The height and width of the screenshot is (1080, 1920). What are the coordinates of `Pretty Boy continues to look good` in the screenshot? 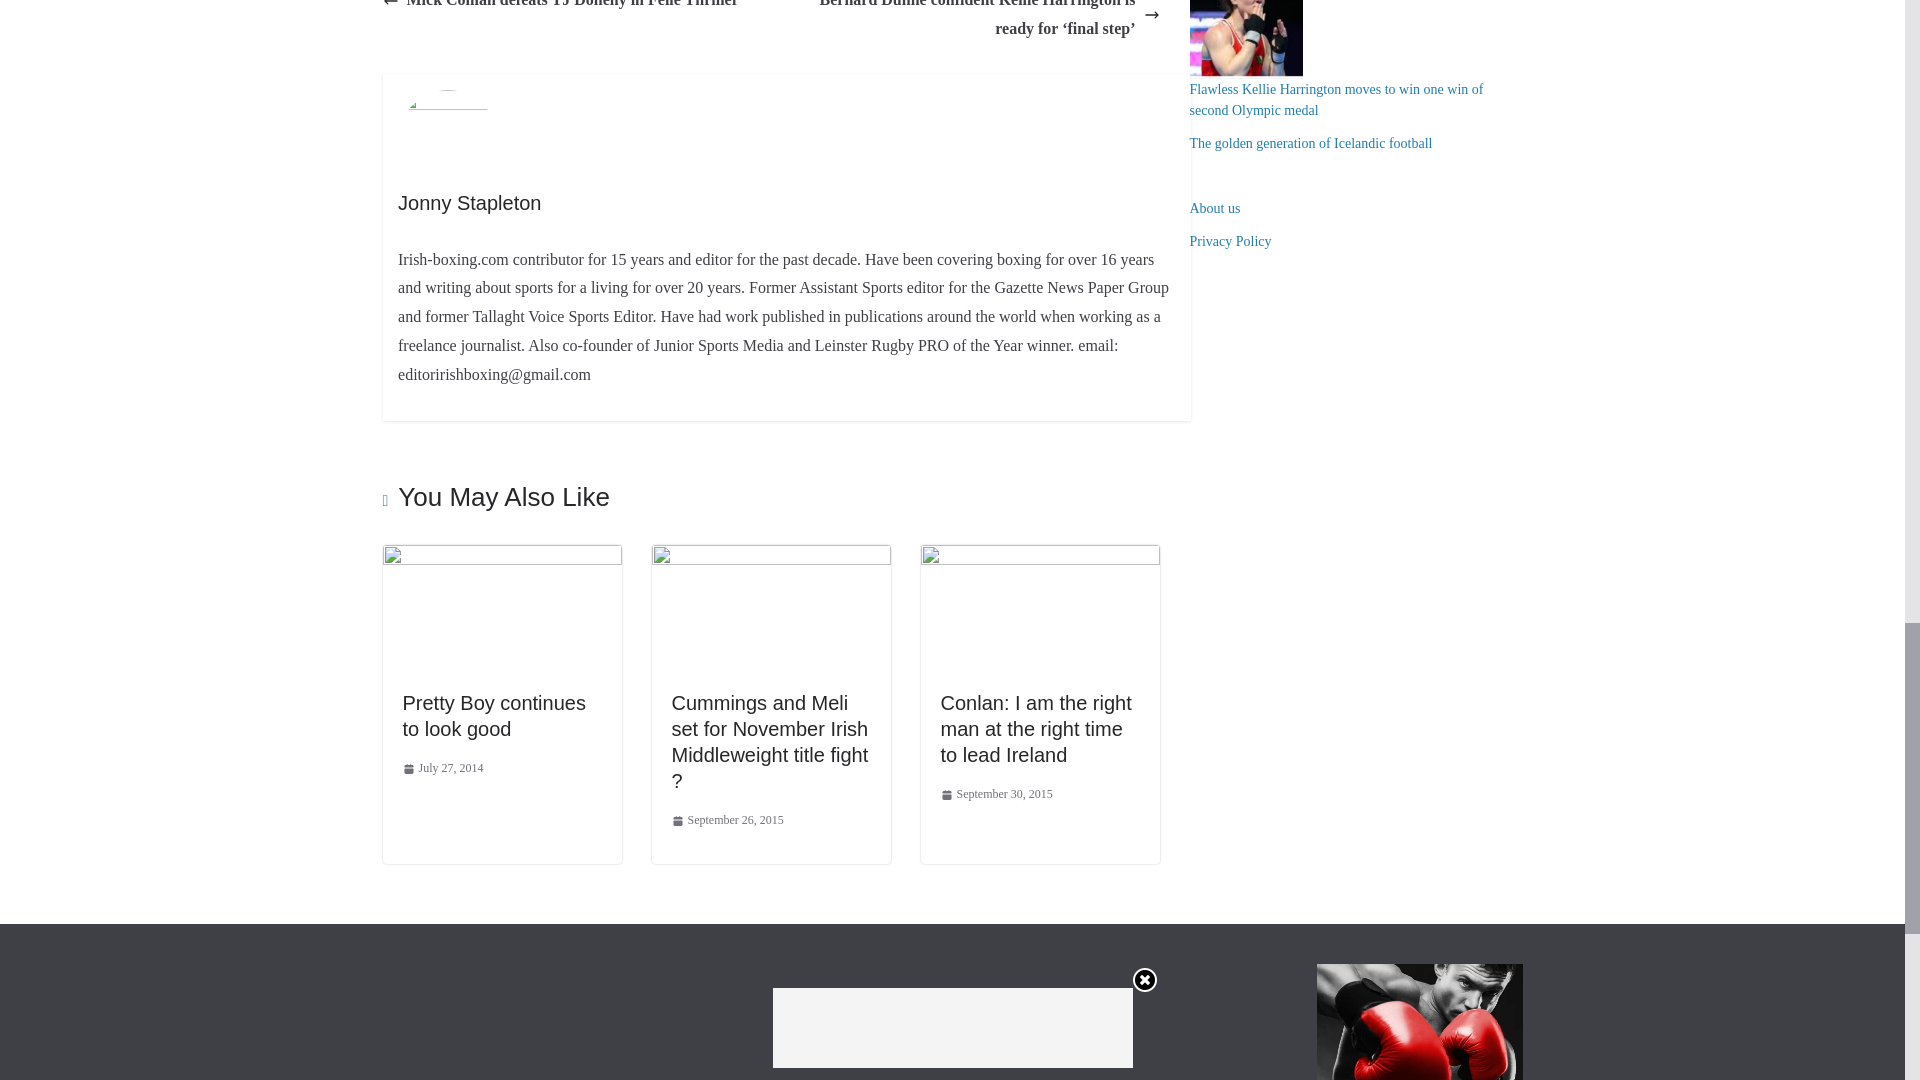 It's located at (501, 558).